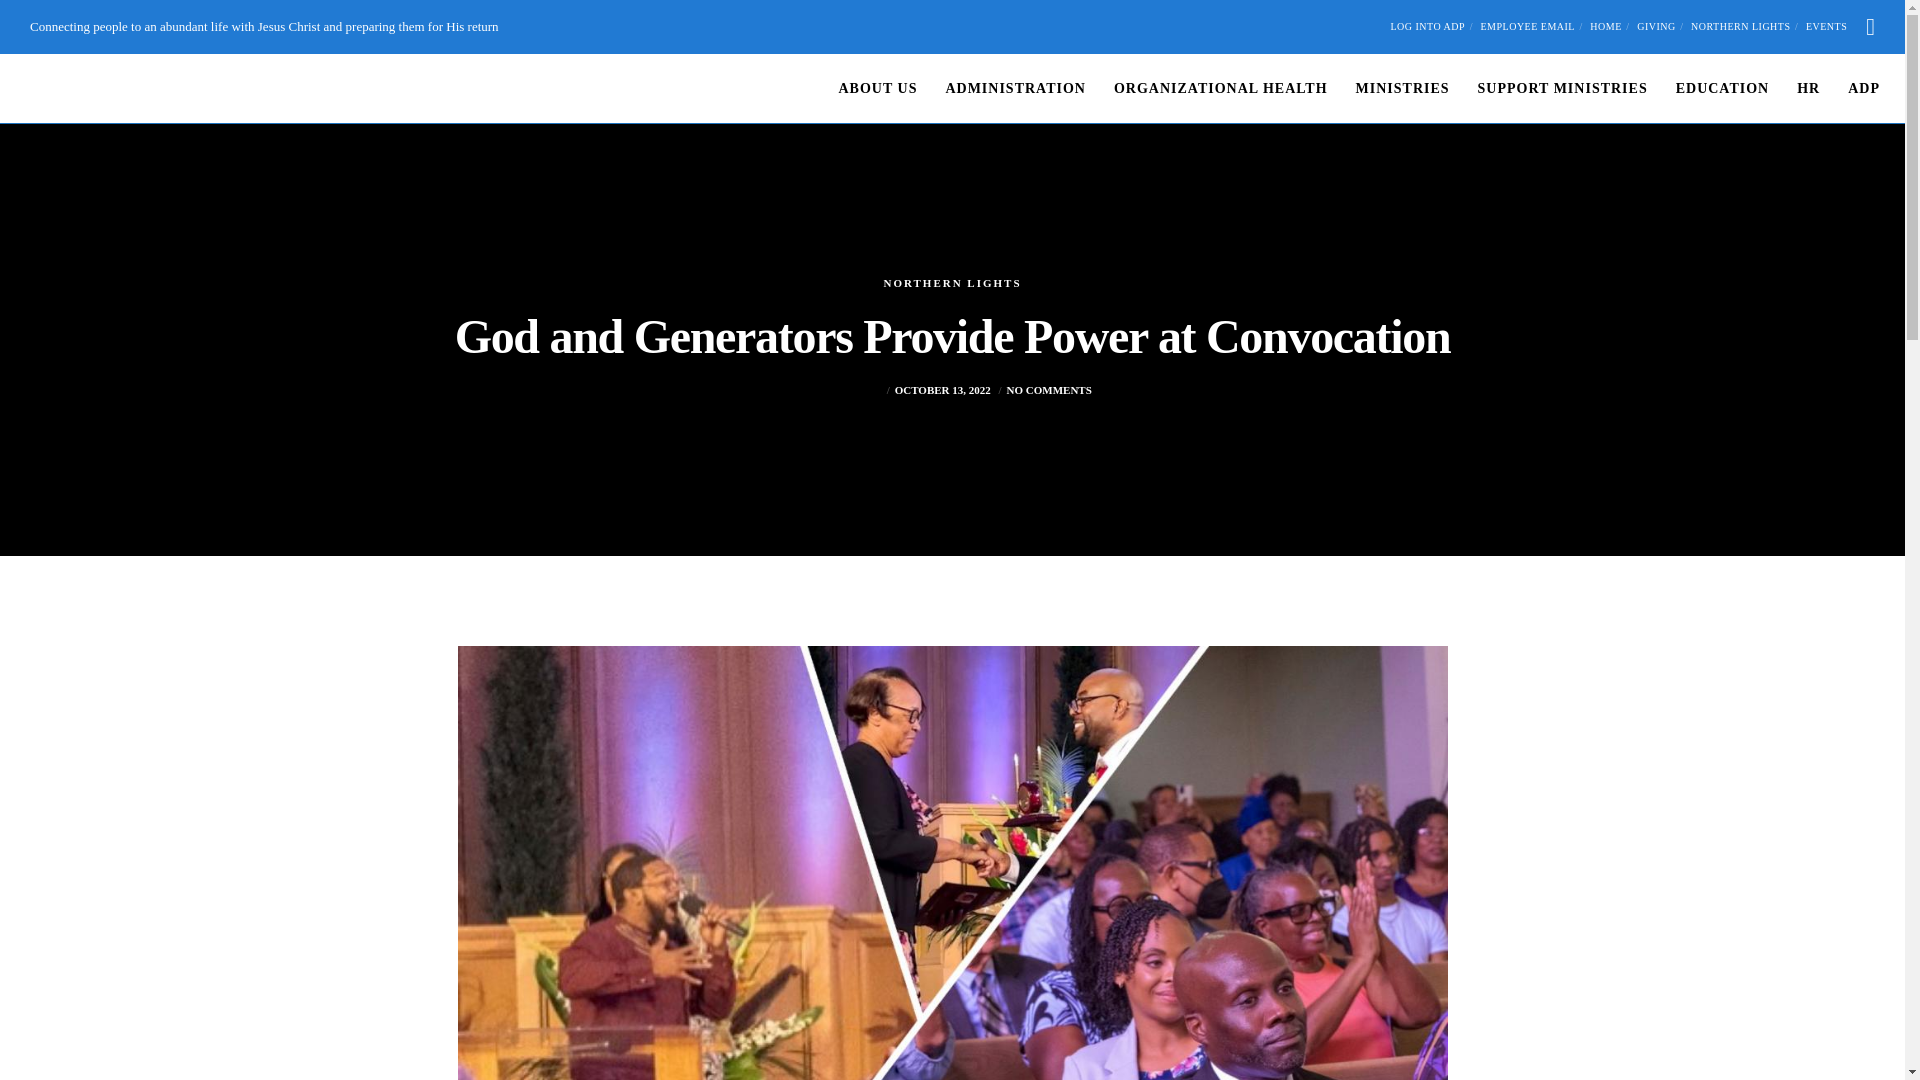 The image size is (1920, 1080). I want to click on NORTHERN LIGHTS, so click(1740, 26).